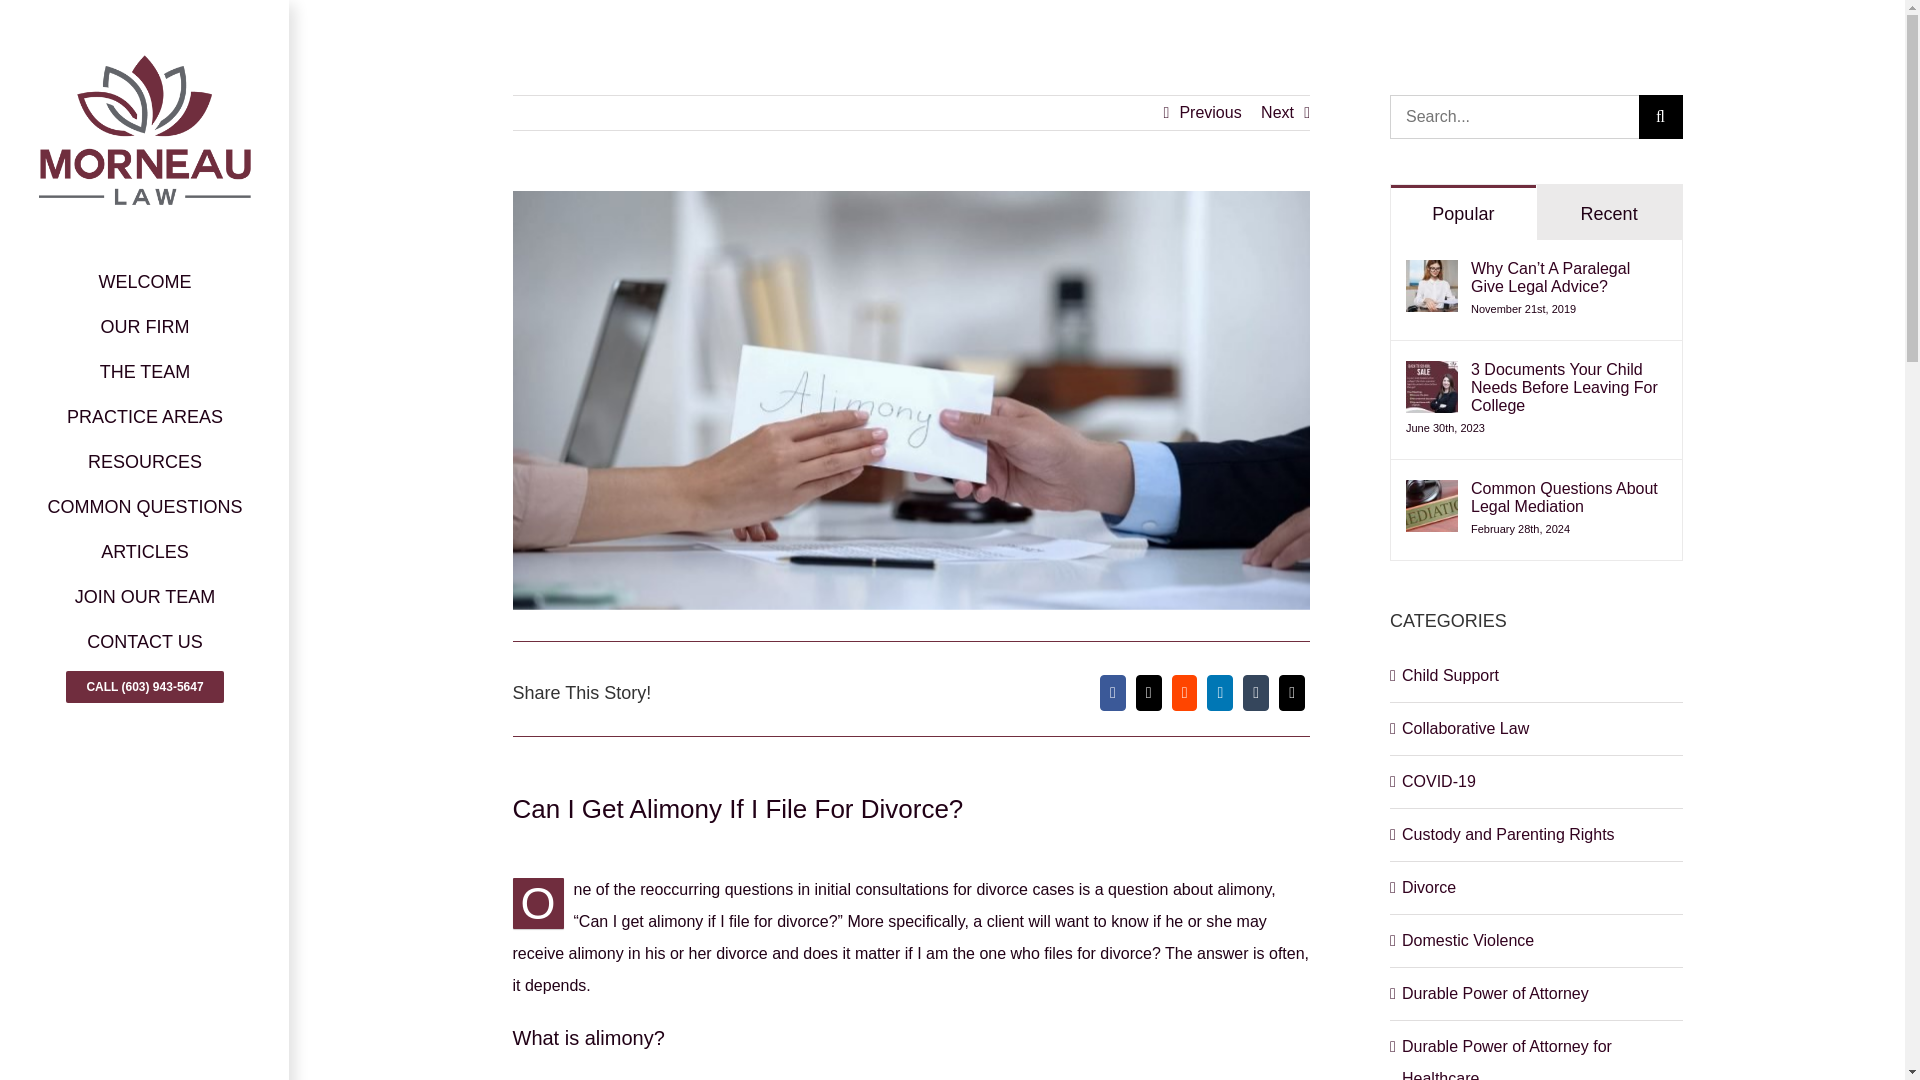 The height and width of the screenshot is (1080, 1920). What do you see at coordinates (144, 417) in the screenshot?
I see `PRACTICE AREAS` at bounding box center [144, 417].